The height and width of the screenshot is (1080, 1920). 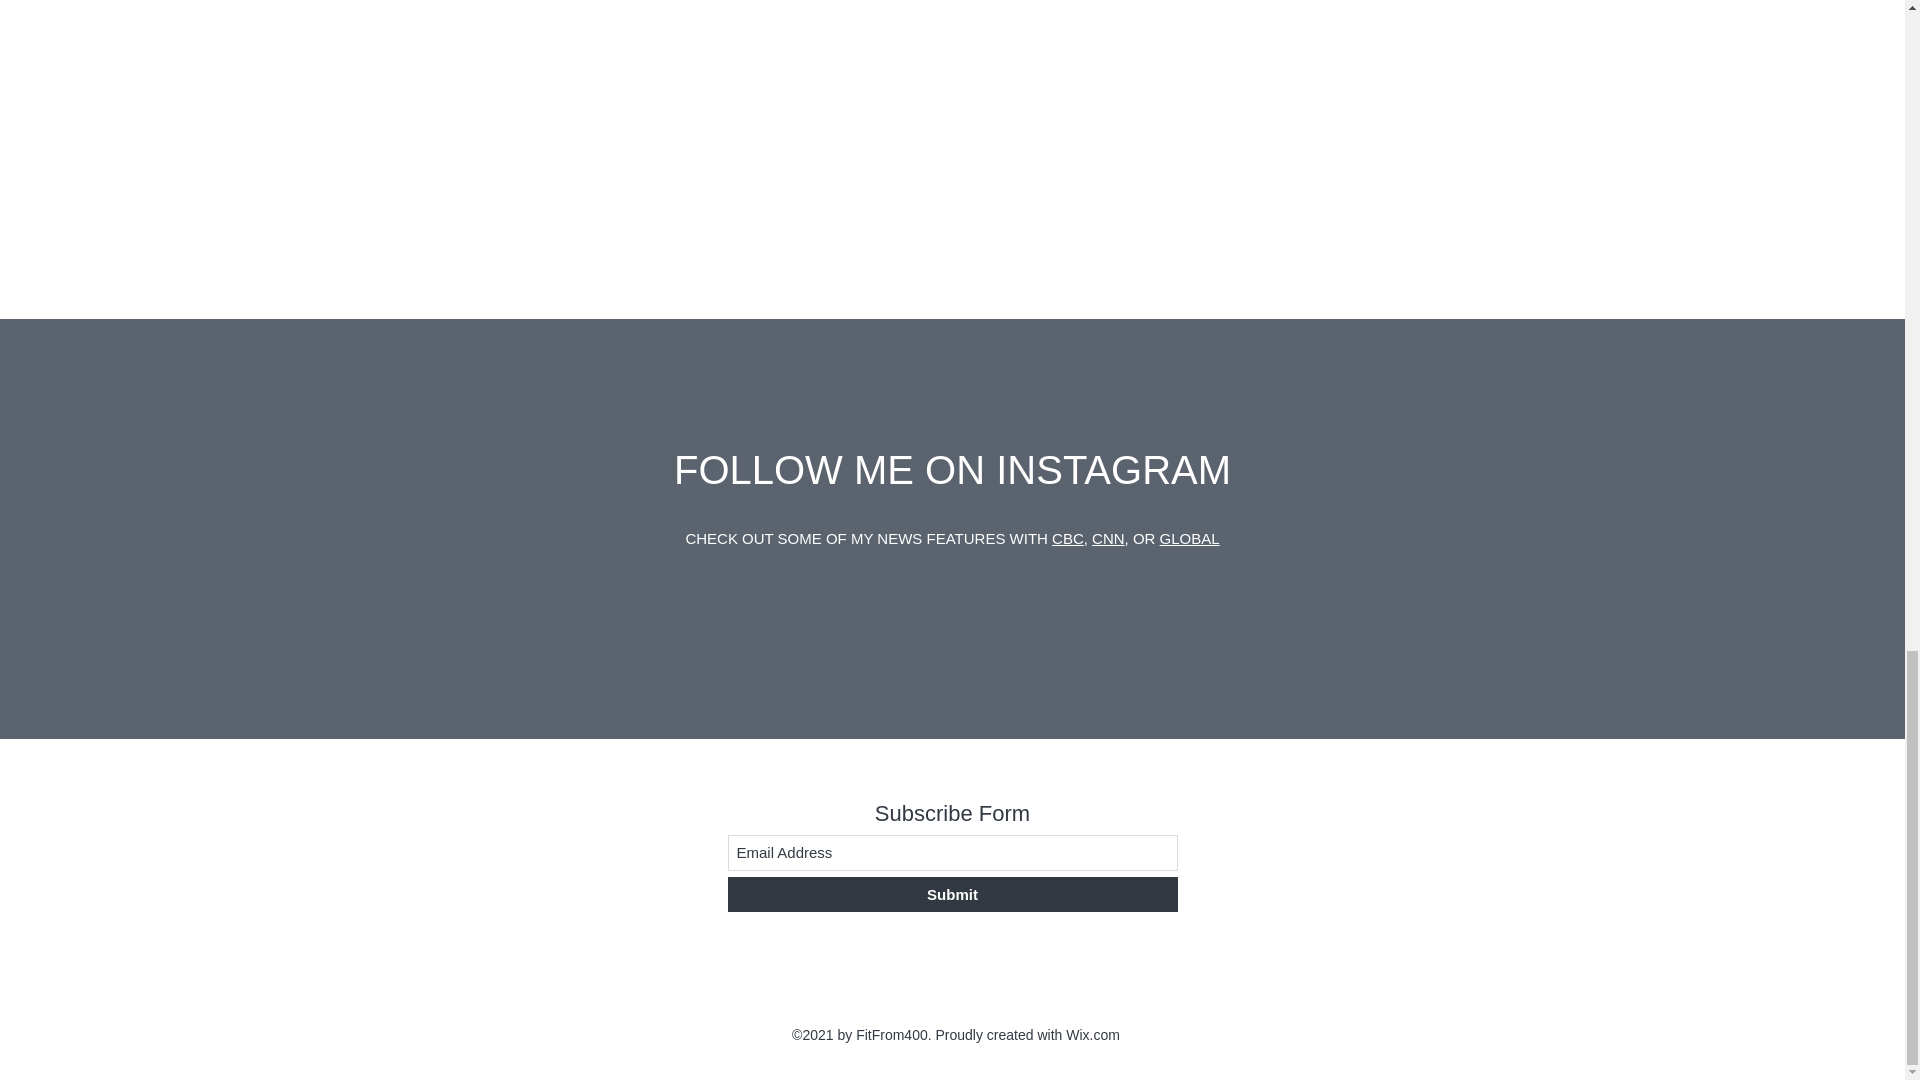 I want to click on CNN, so click(x=1108, y=538).